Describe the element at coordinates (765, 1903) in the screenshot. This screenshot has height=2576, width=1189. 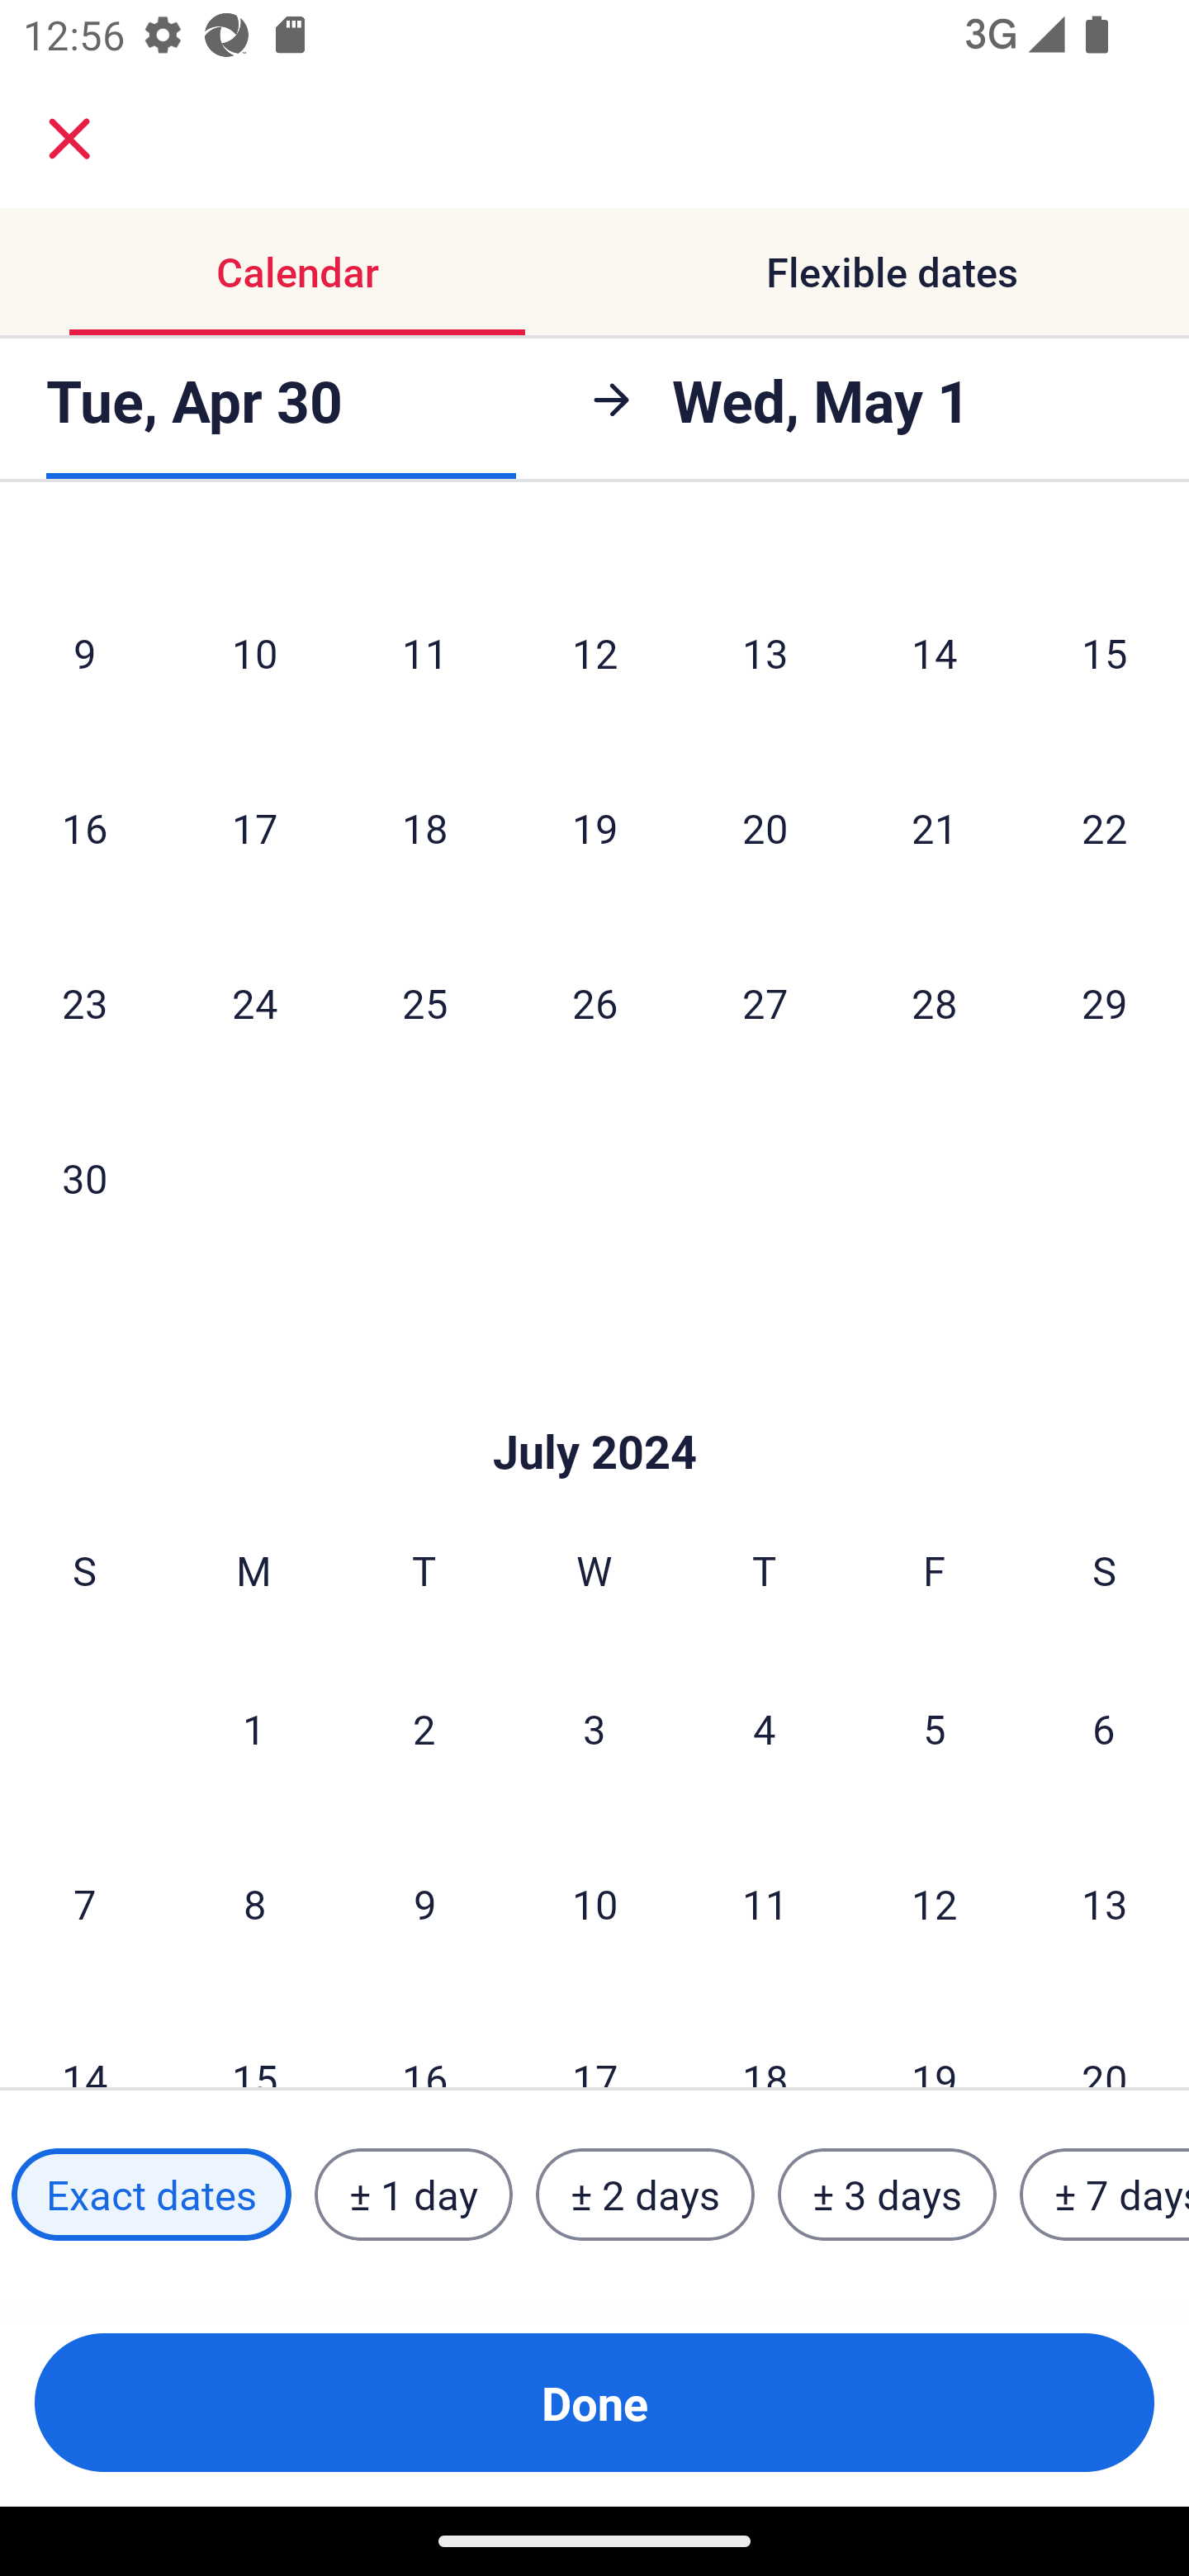
I see `11 Thursday, July 11, 2024` at that location.